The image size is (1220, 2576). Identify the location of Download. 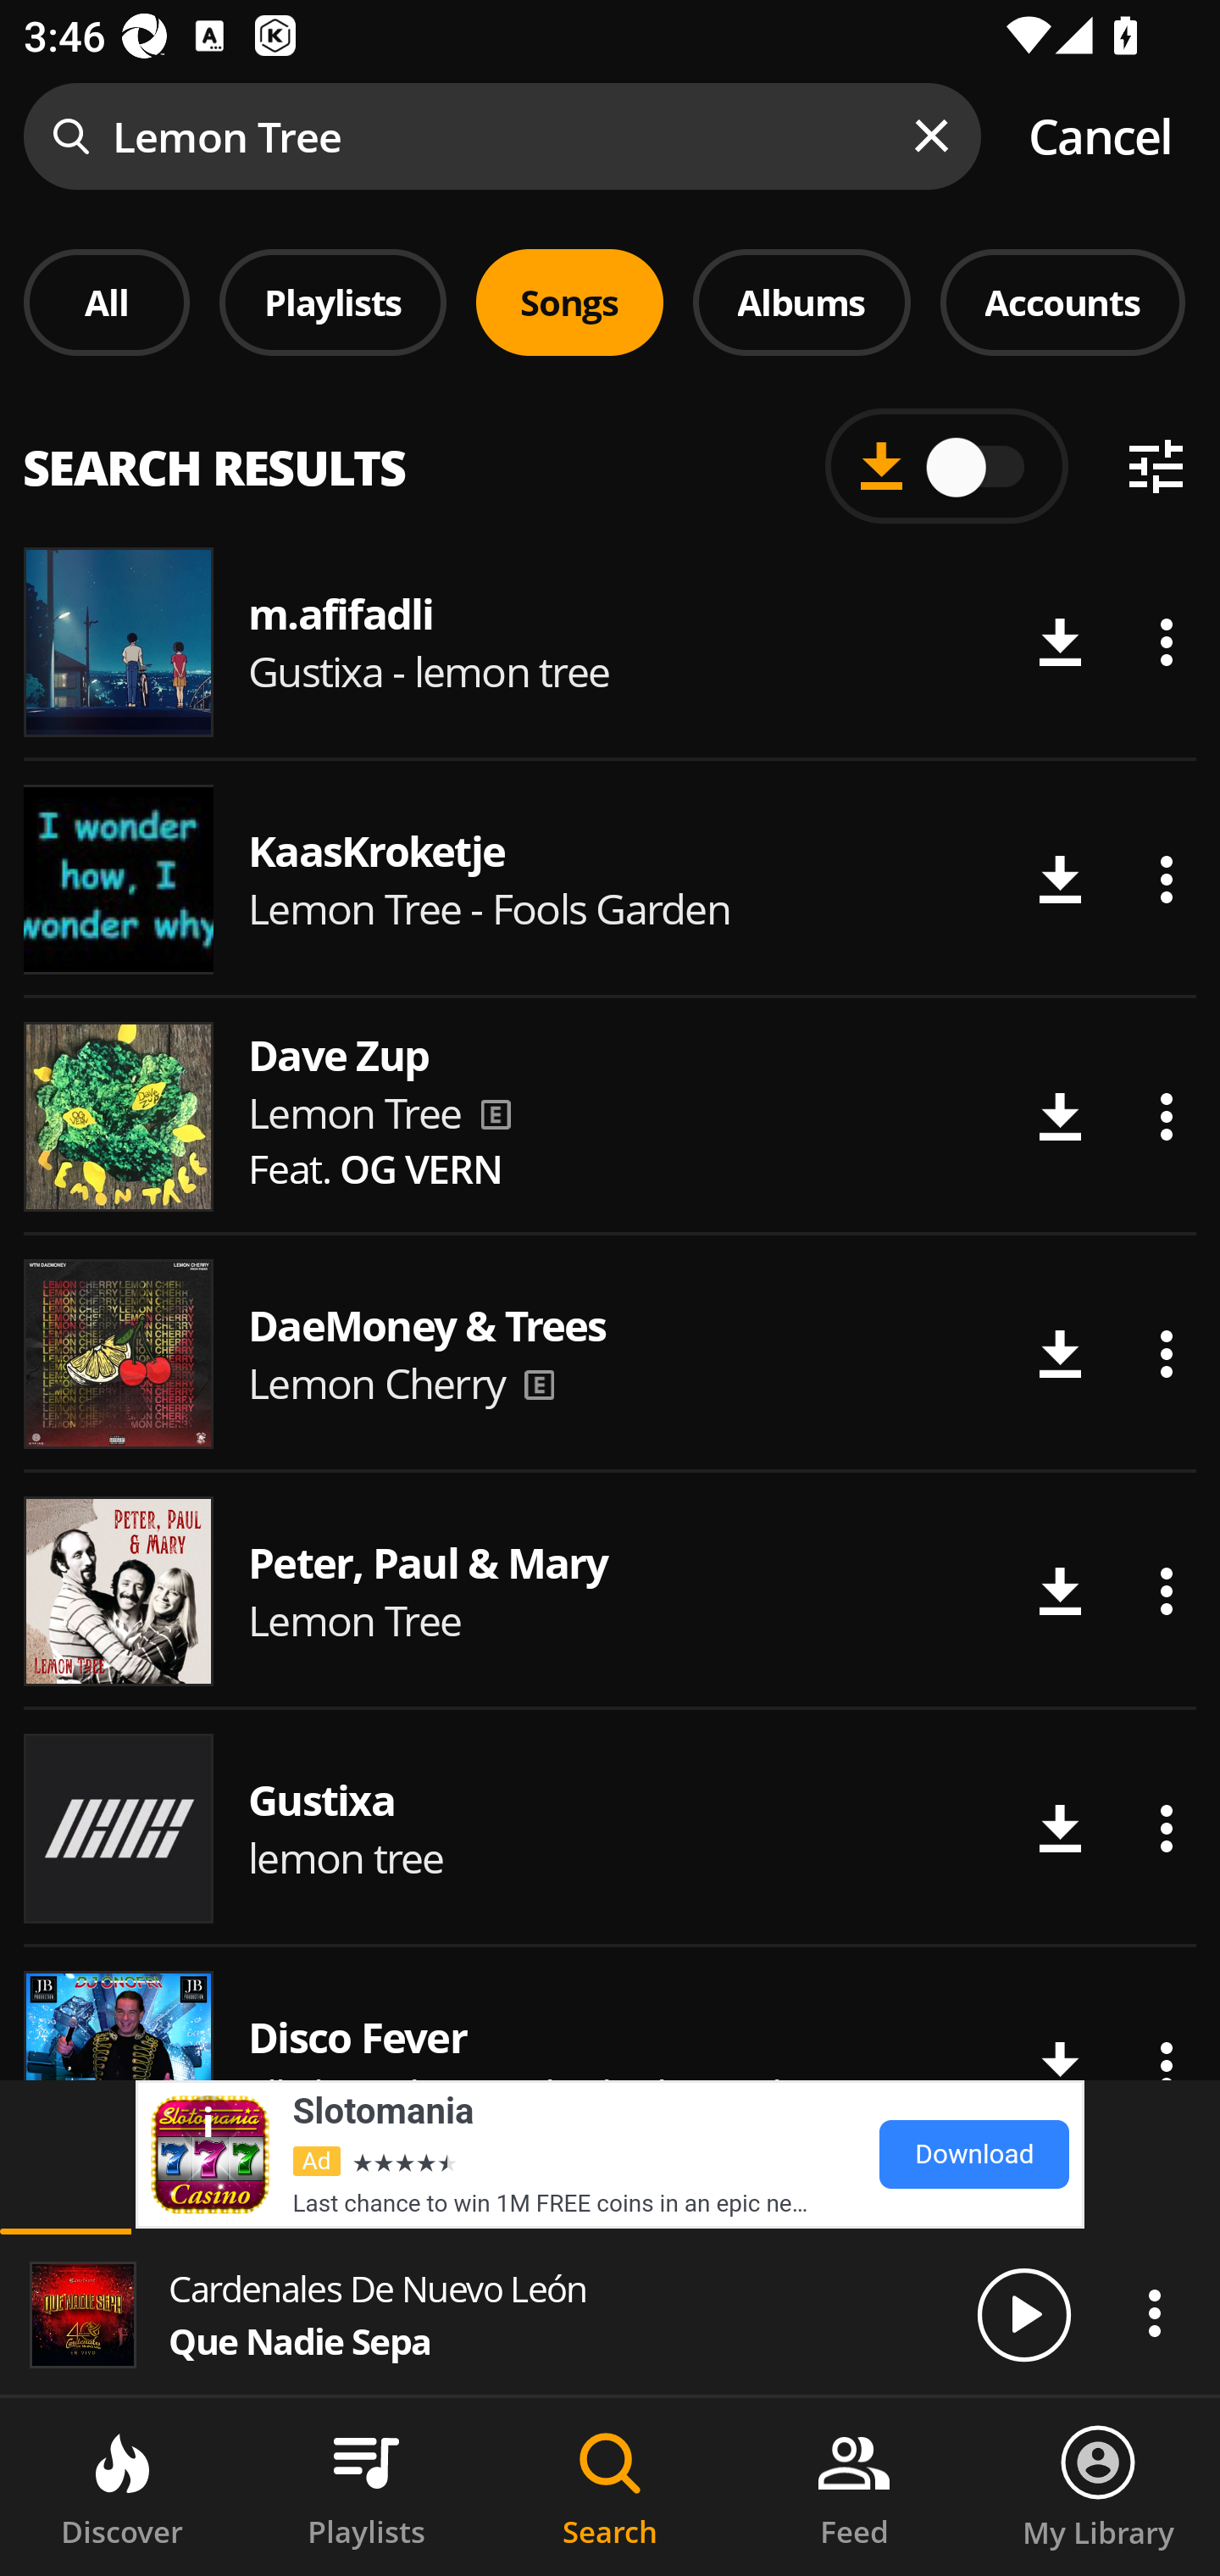
(1059, 1353).